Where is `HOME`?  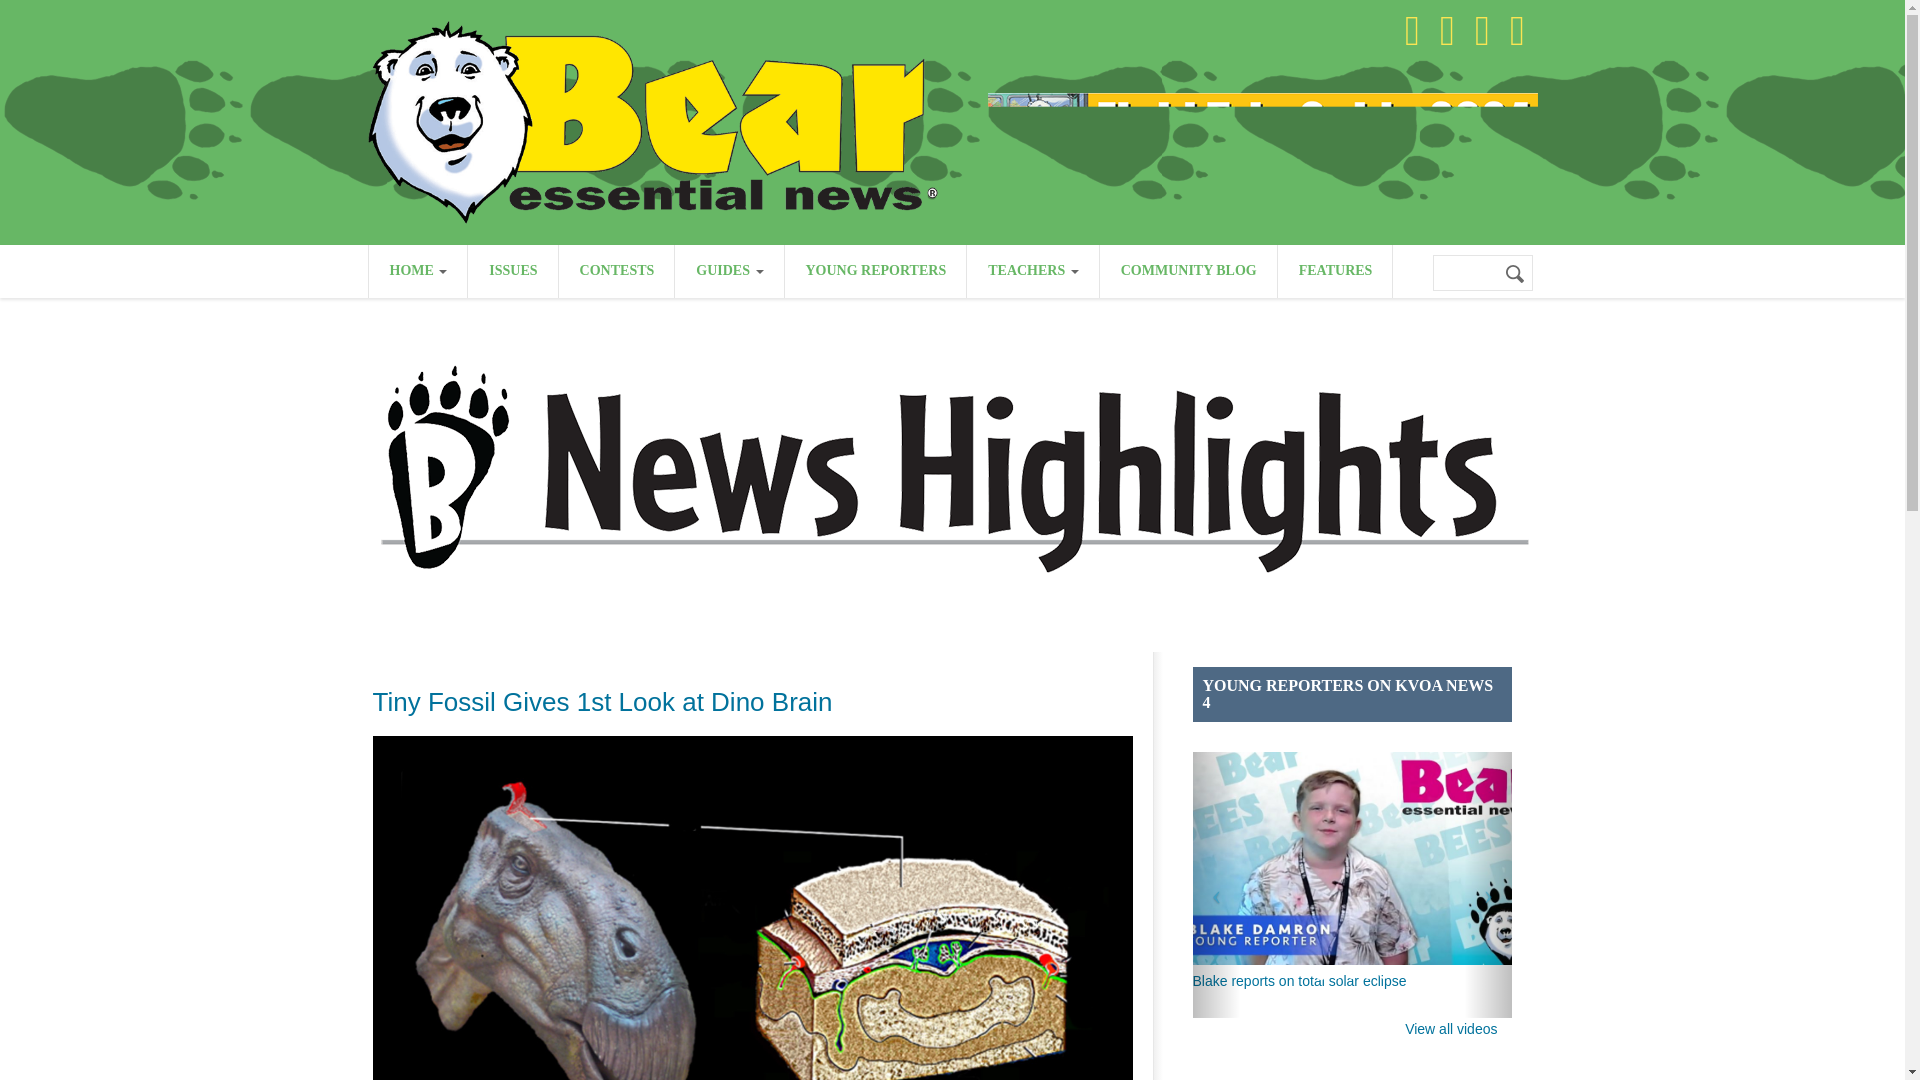
HOME is located at coordinates (417, 271).